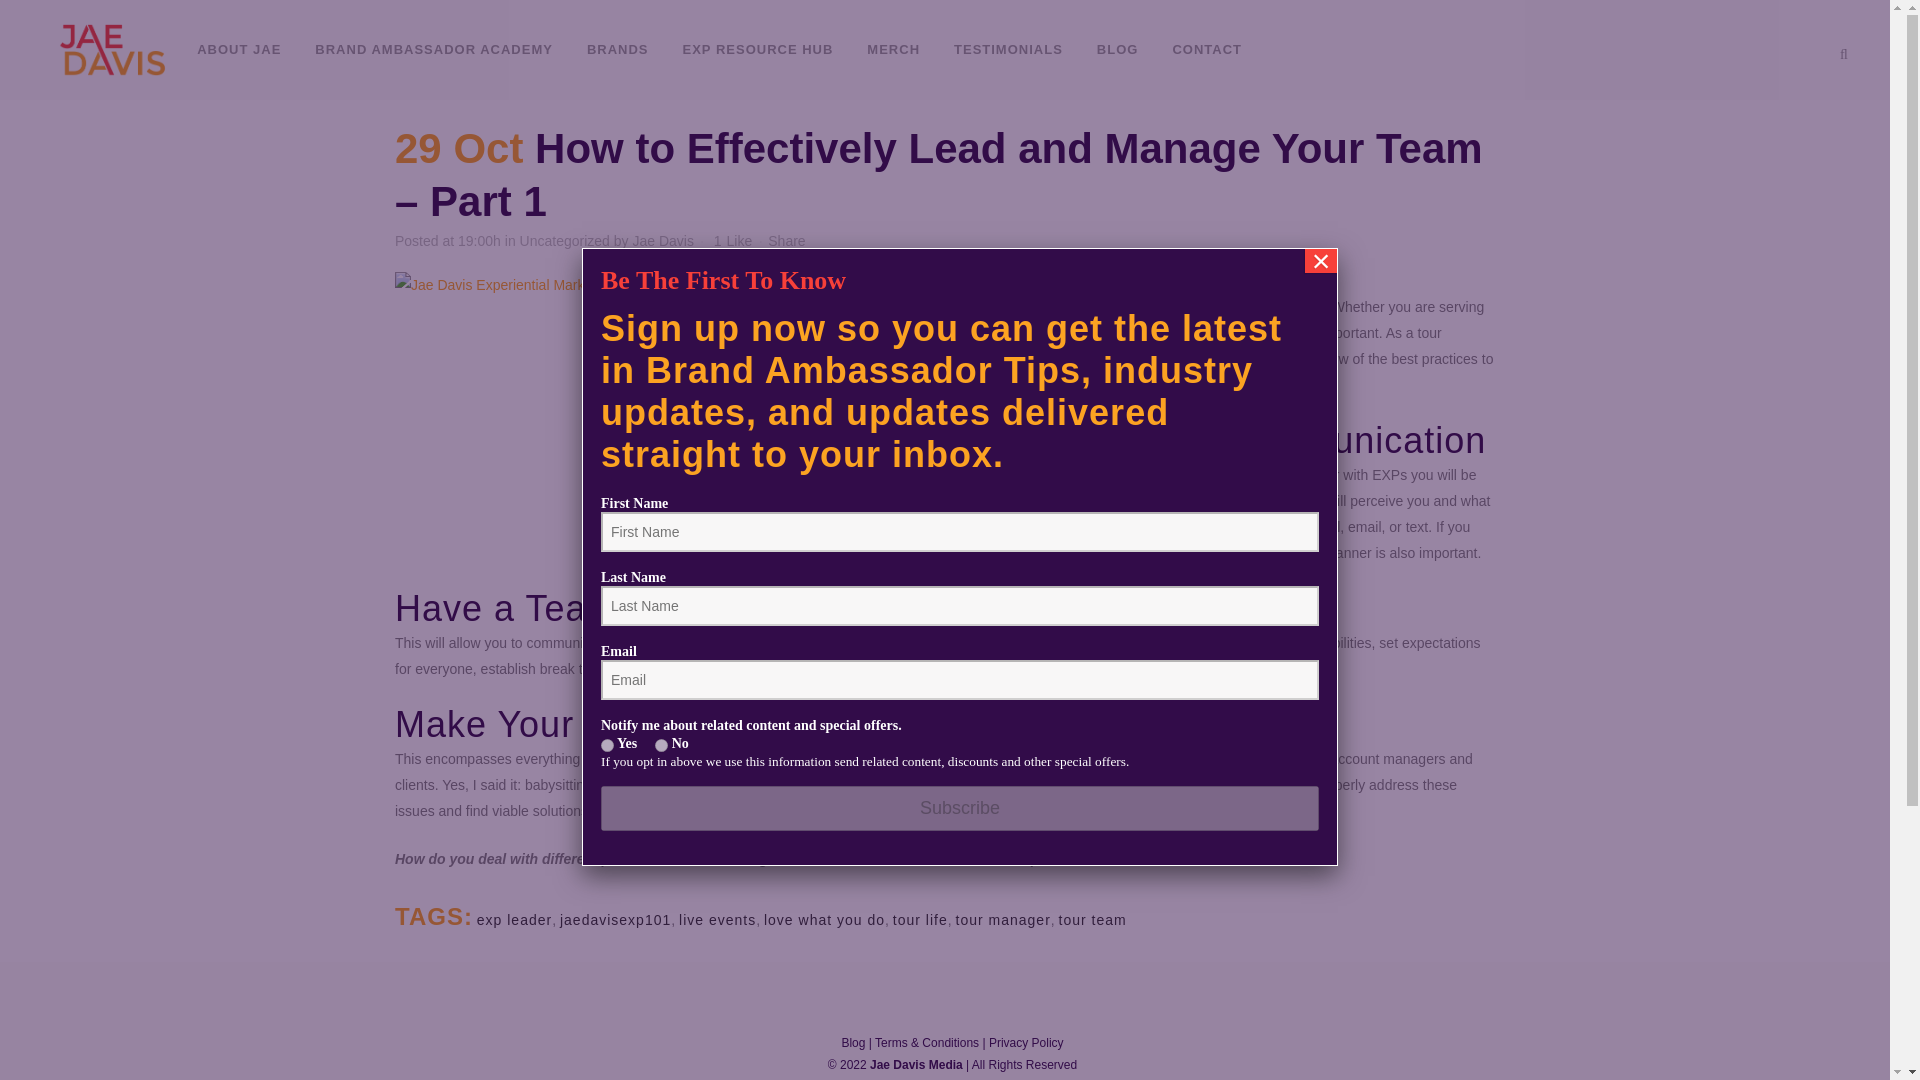 The height and width of the screenshot is (1080, 1920). I want to click on Like this, so click(733, 241).